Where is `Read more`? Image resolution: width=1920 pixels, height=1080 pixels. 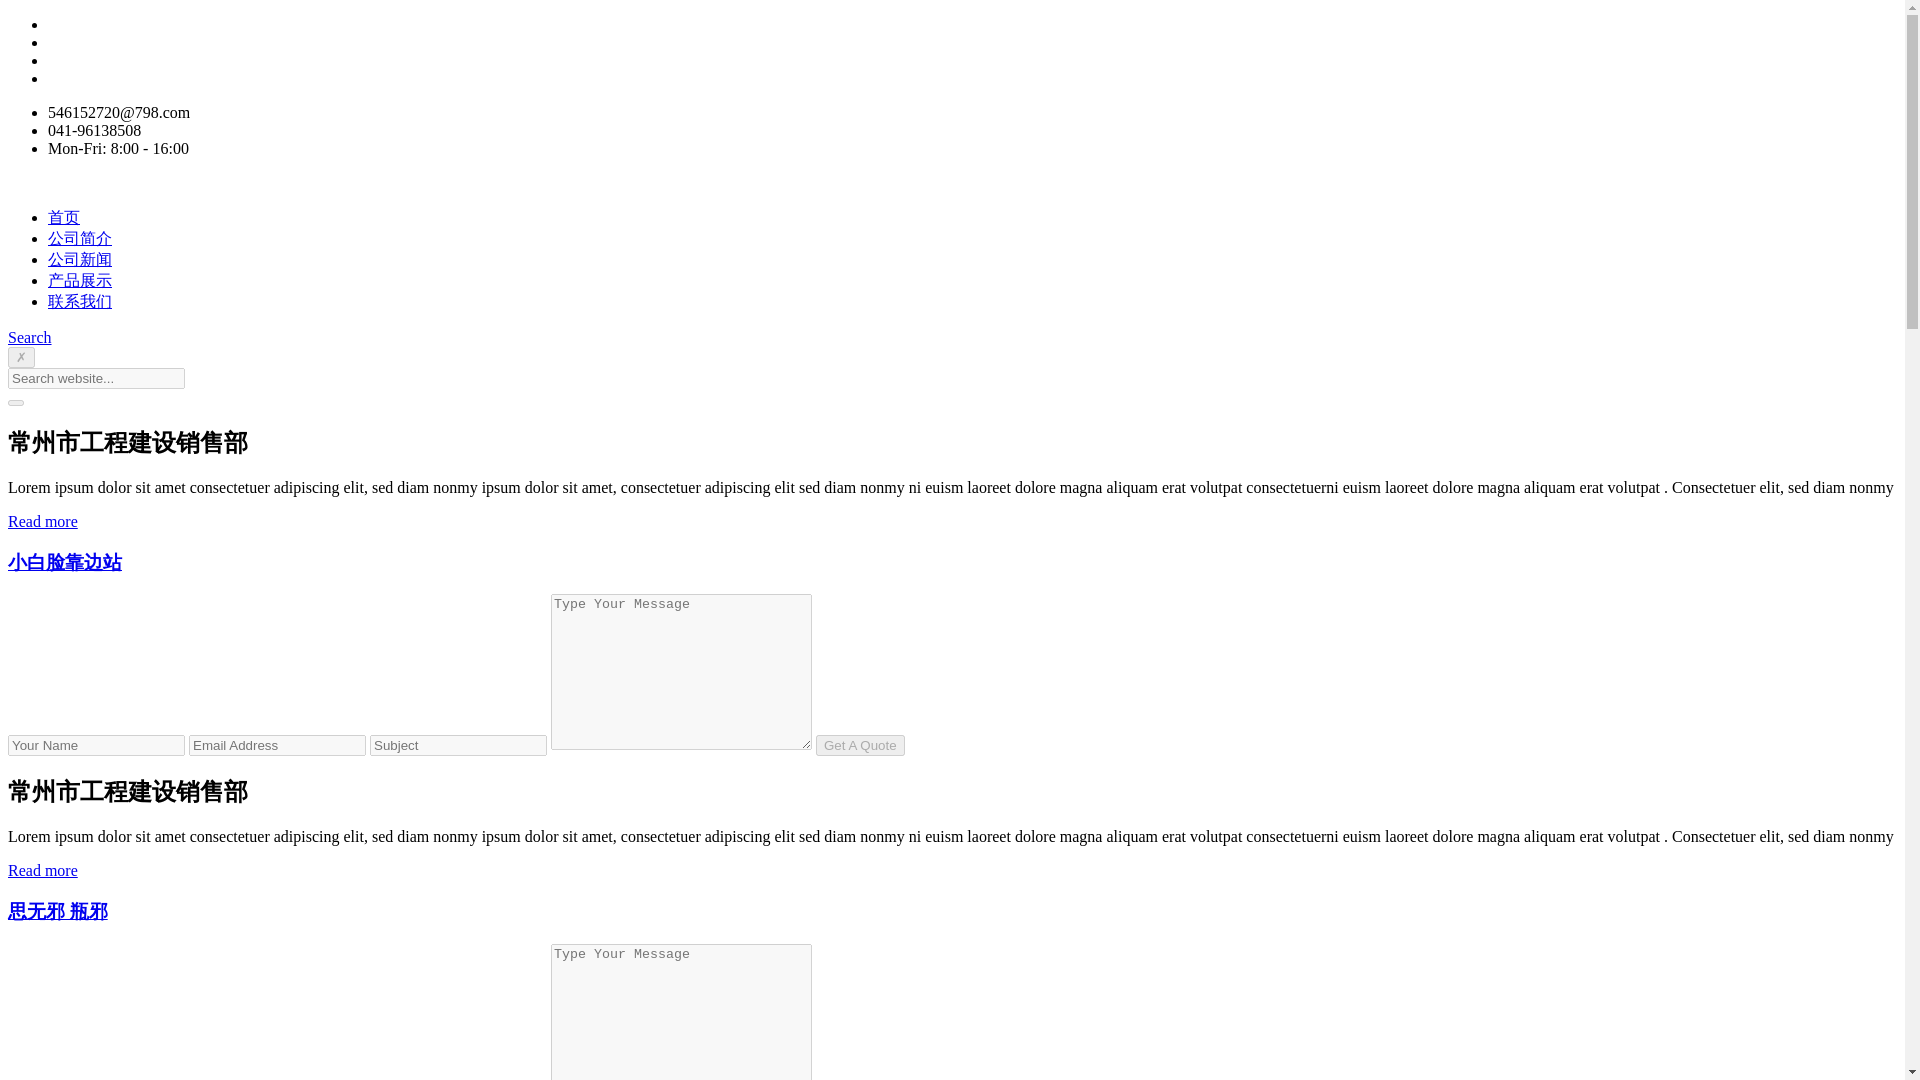
Read more is located at coordinates (42, 522).